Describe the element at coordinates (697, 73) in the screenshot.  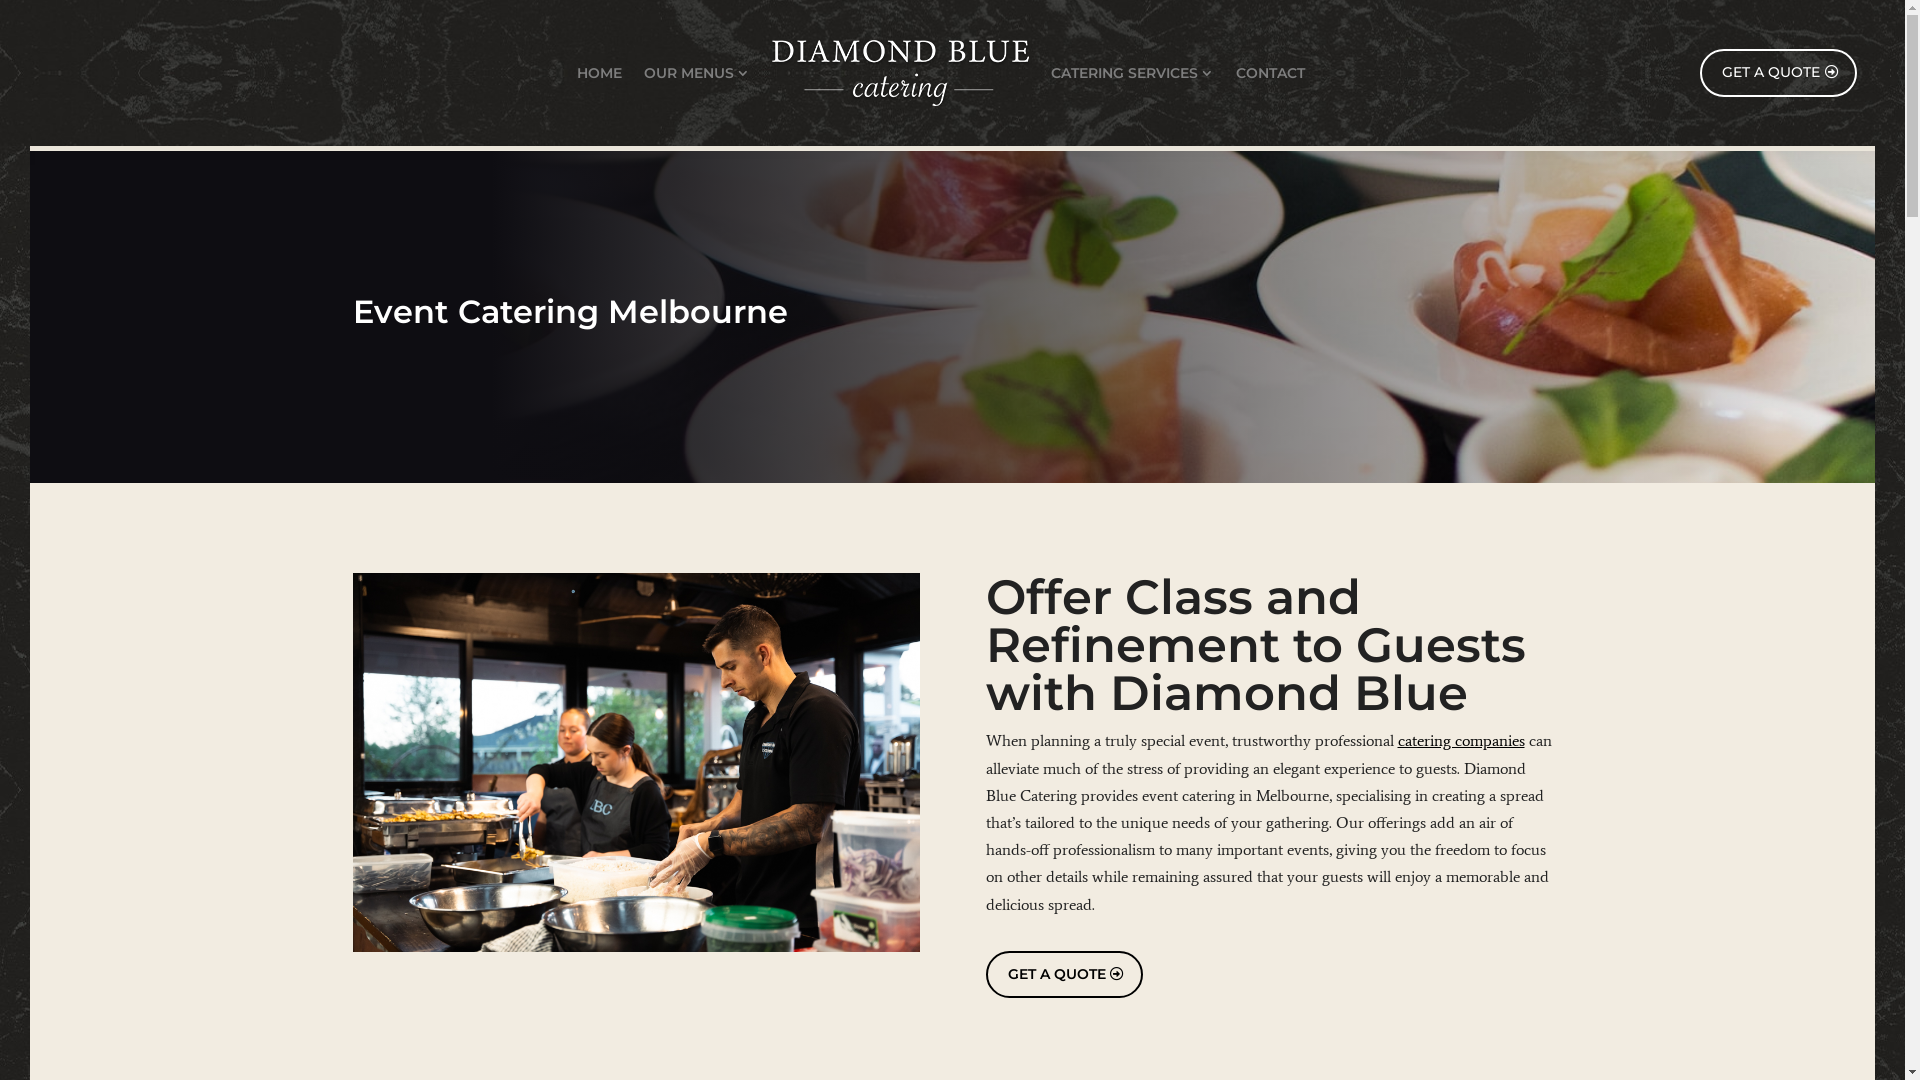
I see `OUR MENUS` at that location.